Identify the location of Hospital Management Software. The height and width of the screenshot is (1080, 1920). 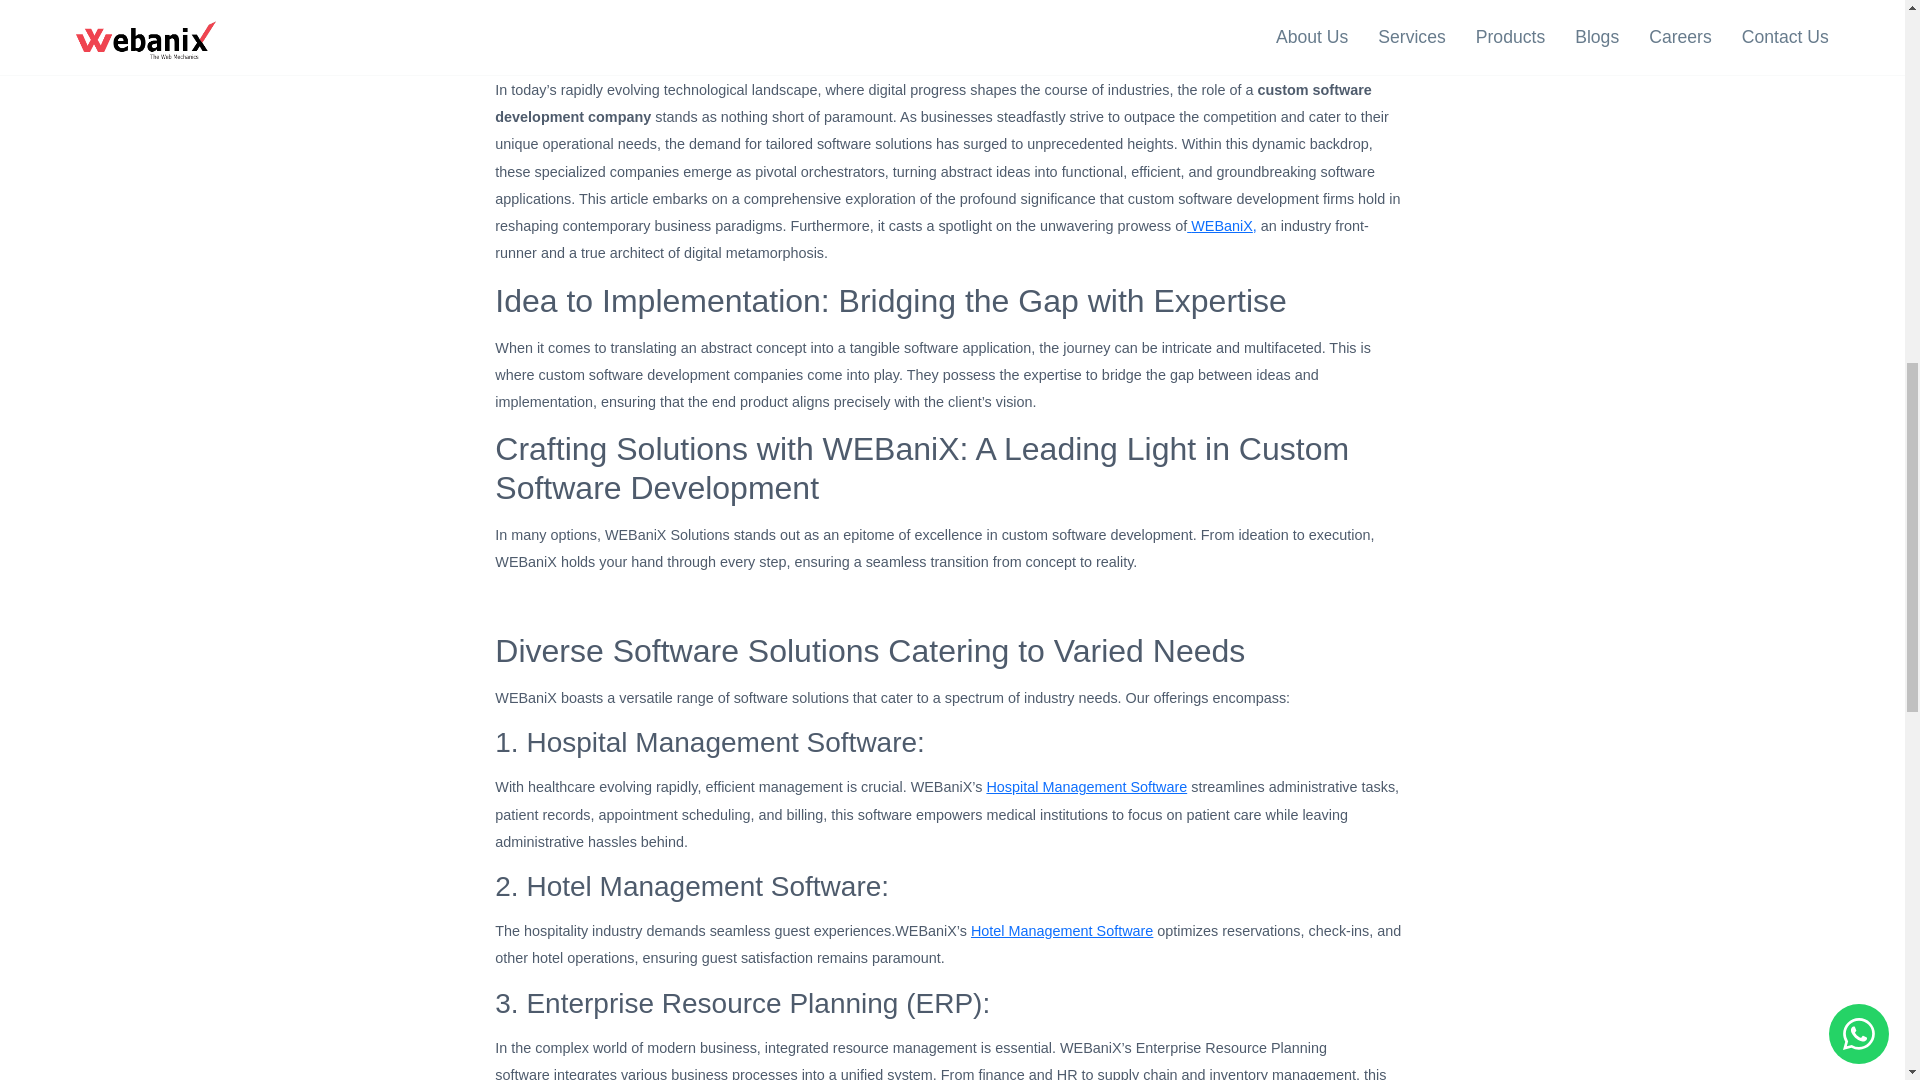
(1086, 786).